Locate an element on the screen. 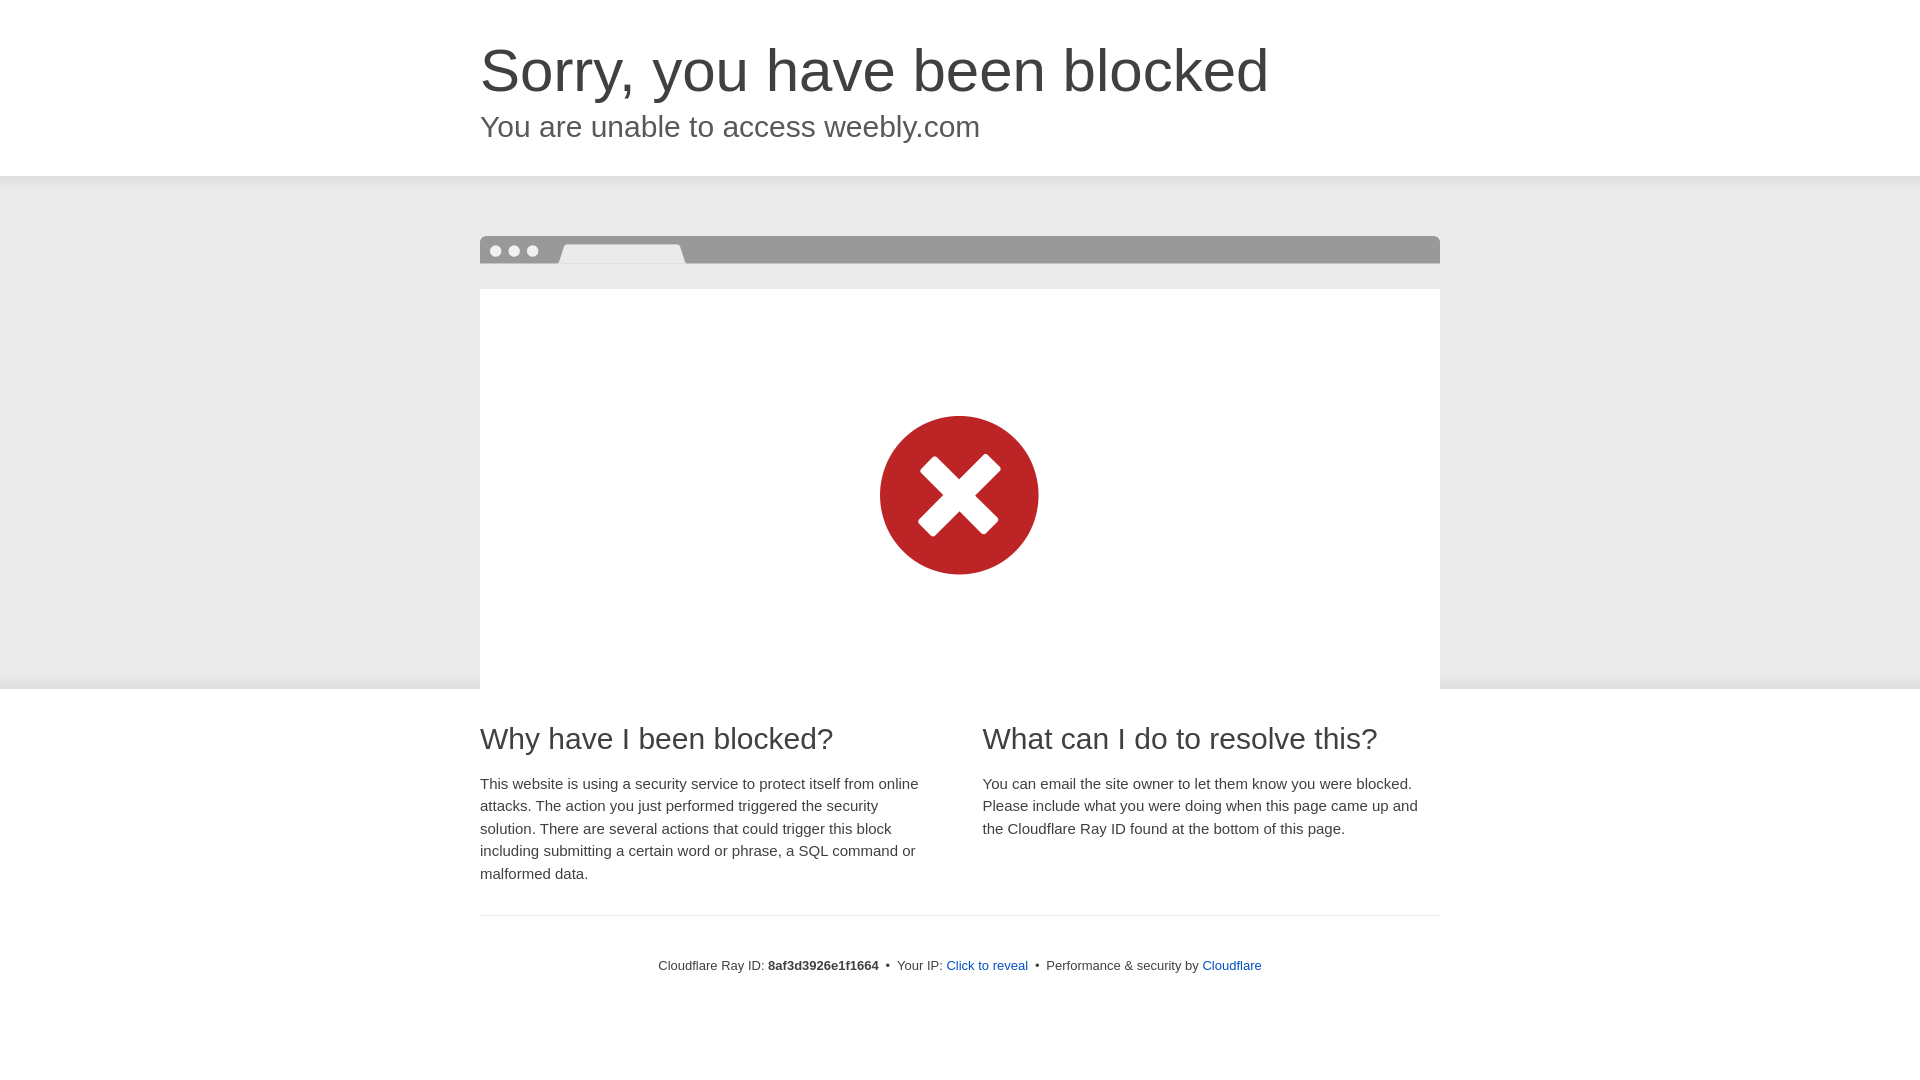 This screenshot has width=1920, height=1080. Click to reveal is located at coordinates (986, 966).